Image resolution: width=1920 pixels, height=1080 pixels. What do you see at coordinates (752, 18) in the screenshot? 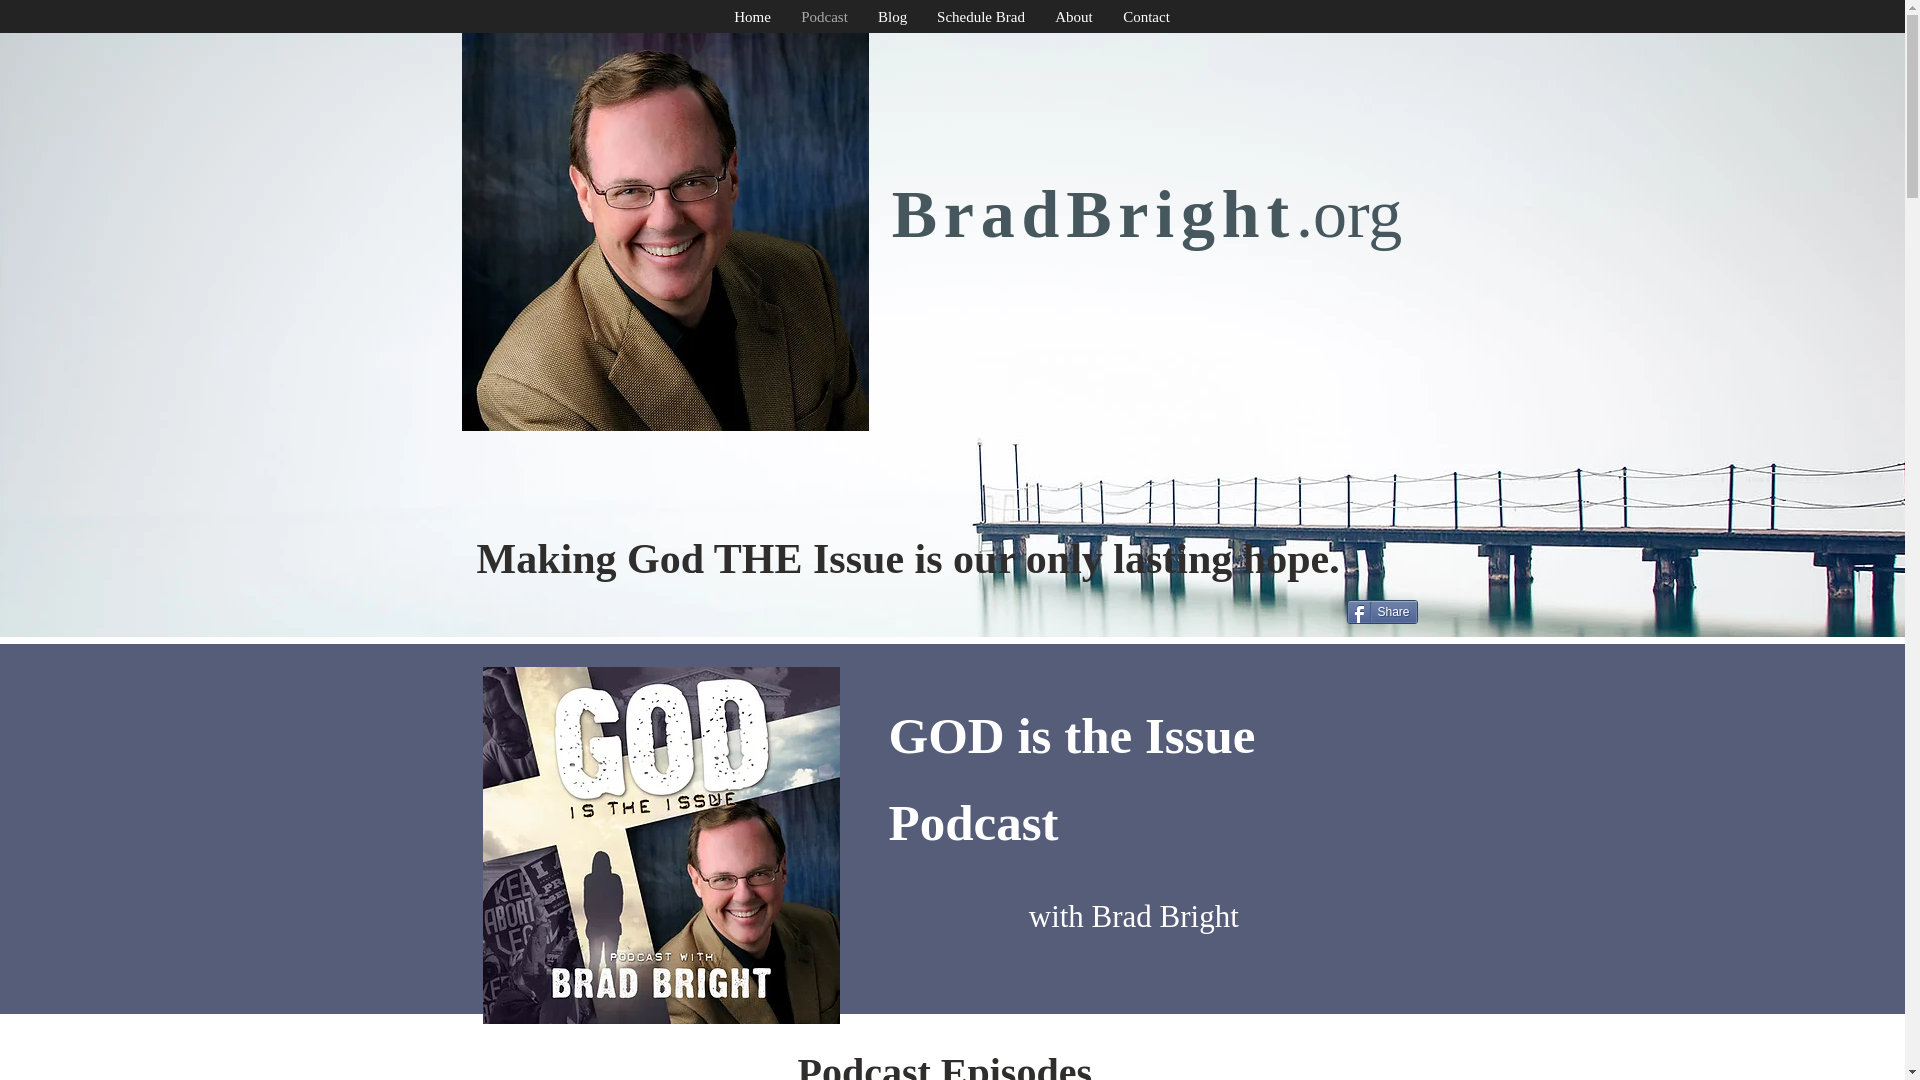
I see `Home` at bounding box center [752, 18].